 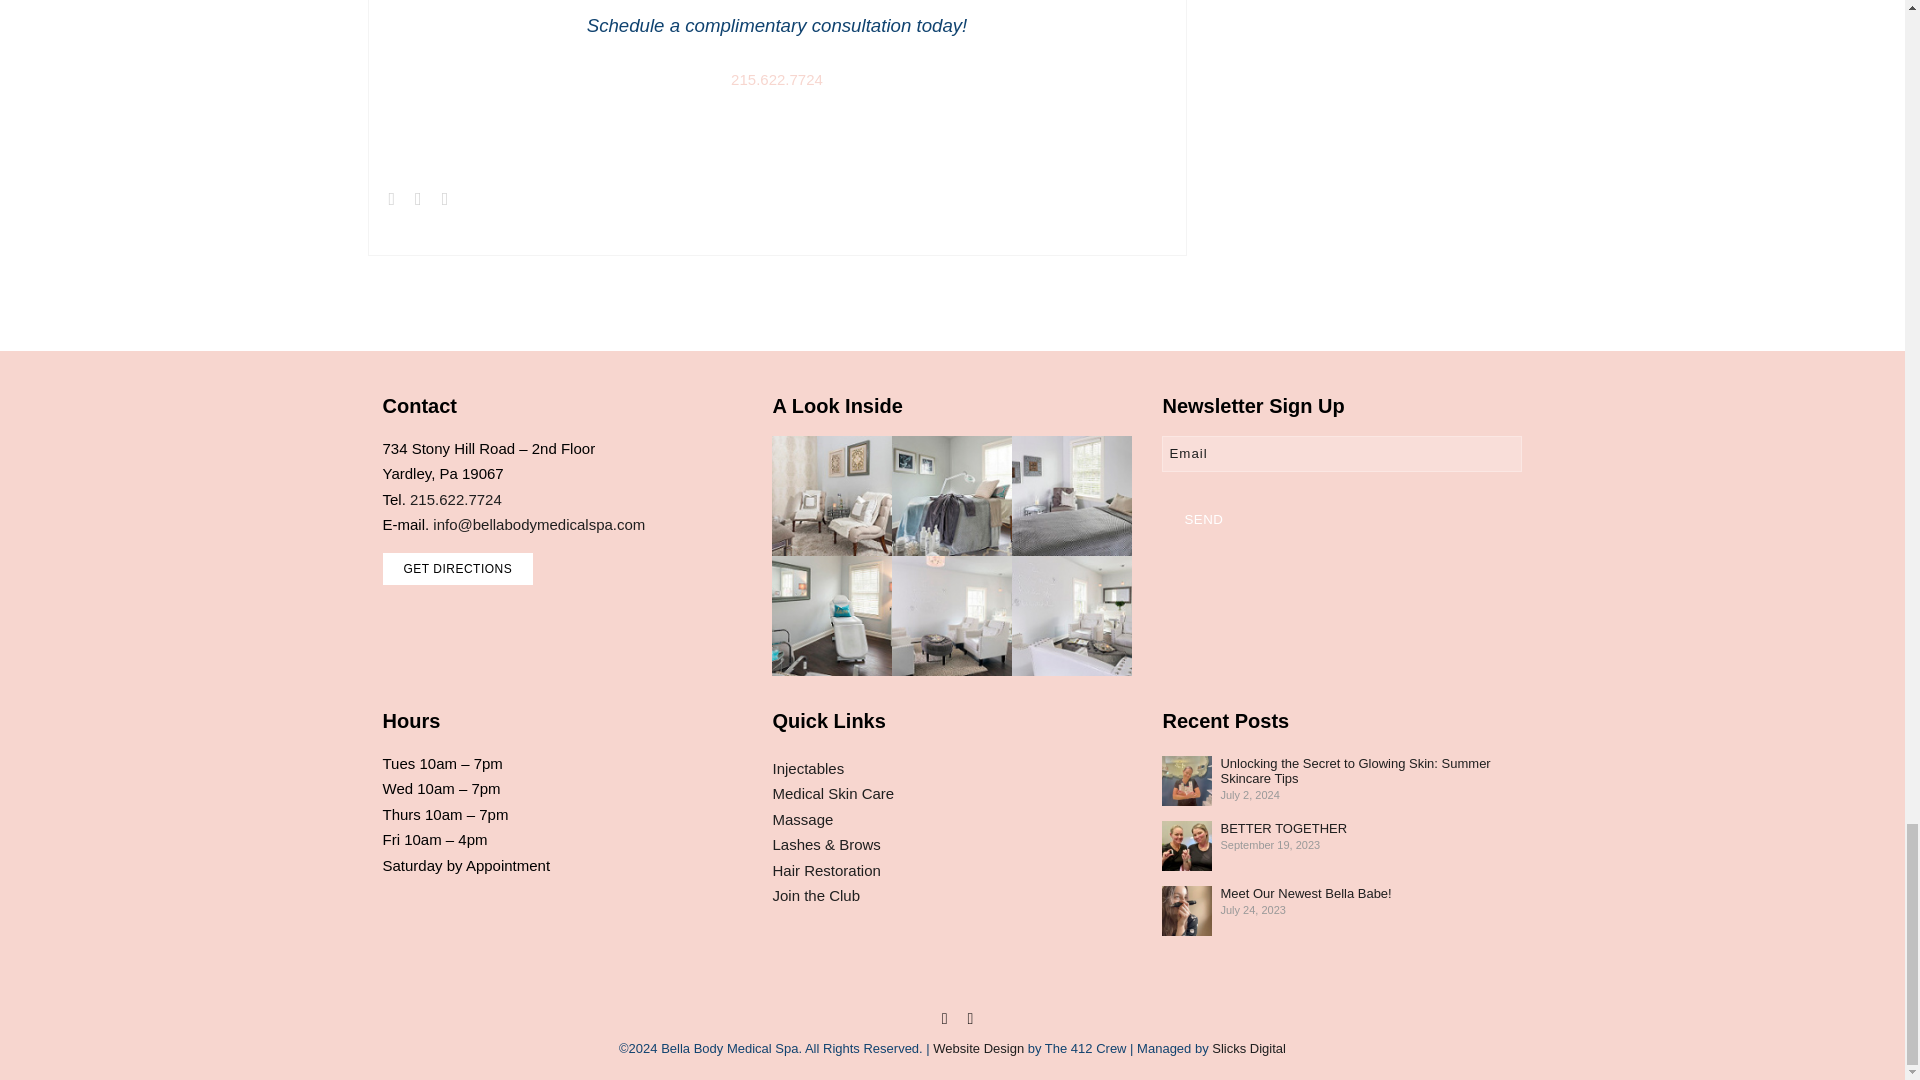 What do you see at coordinates (944, 1018) in the screenshot?
I see `Facebook` at bounding box center [944, 1018].